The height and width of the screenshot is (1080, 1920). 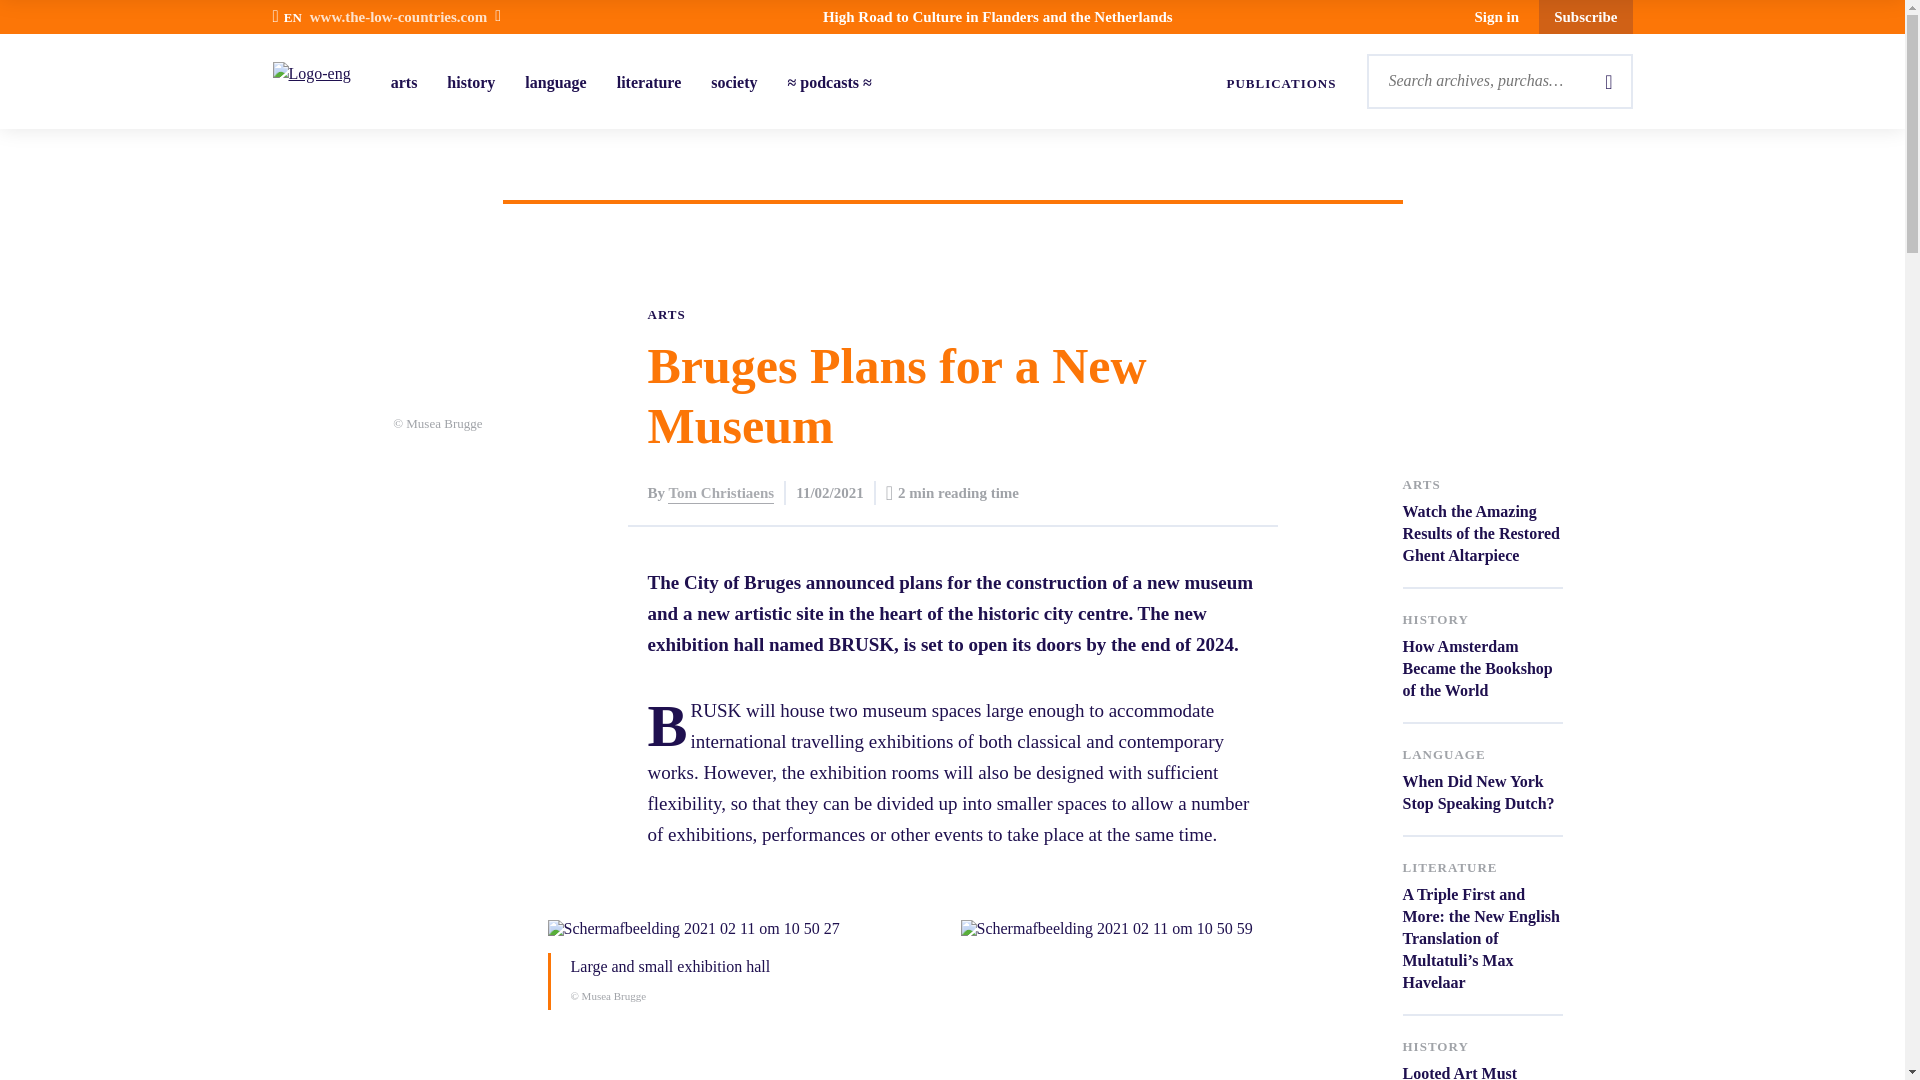 I want to click on Sign in, so click(x=554, y=82).